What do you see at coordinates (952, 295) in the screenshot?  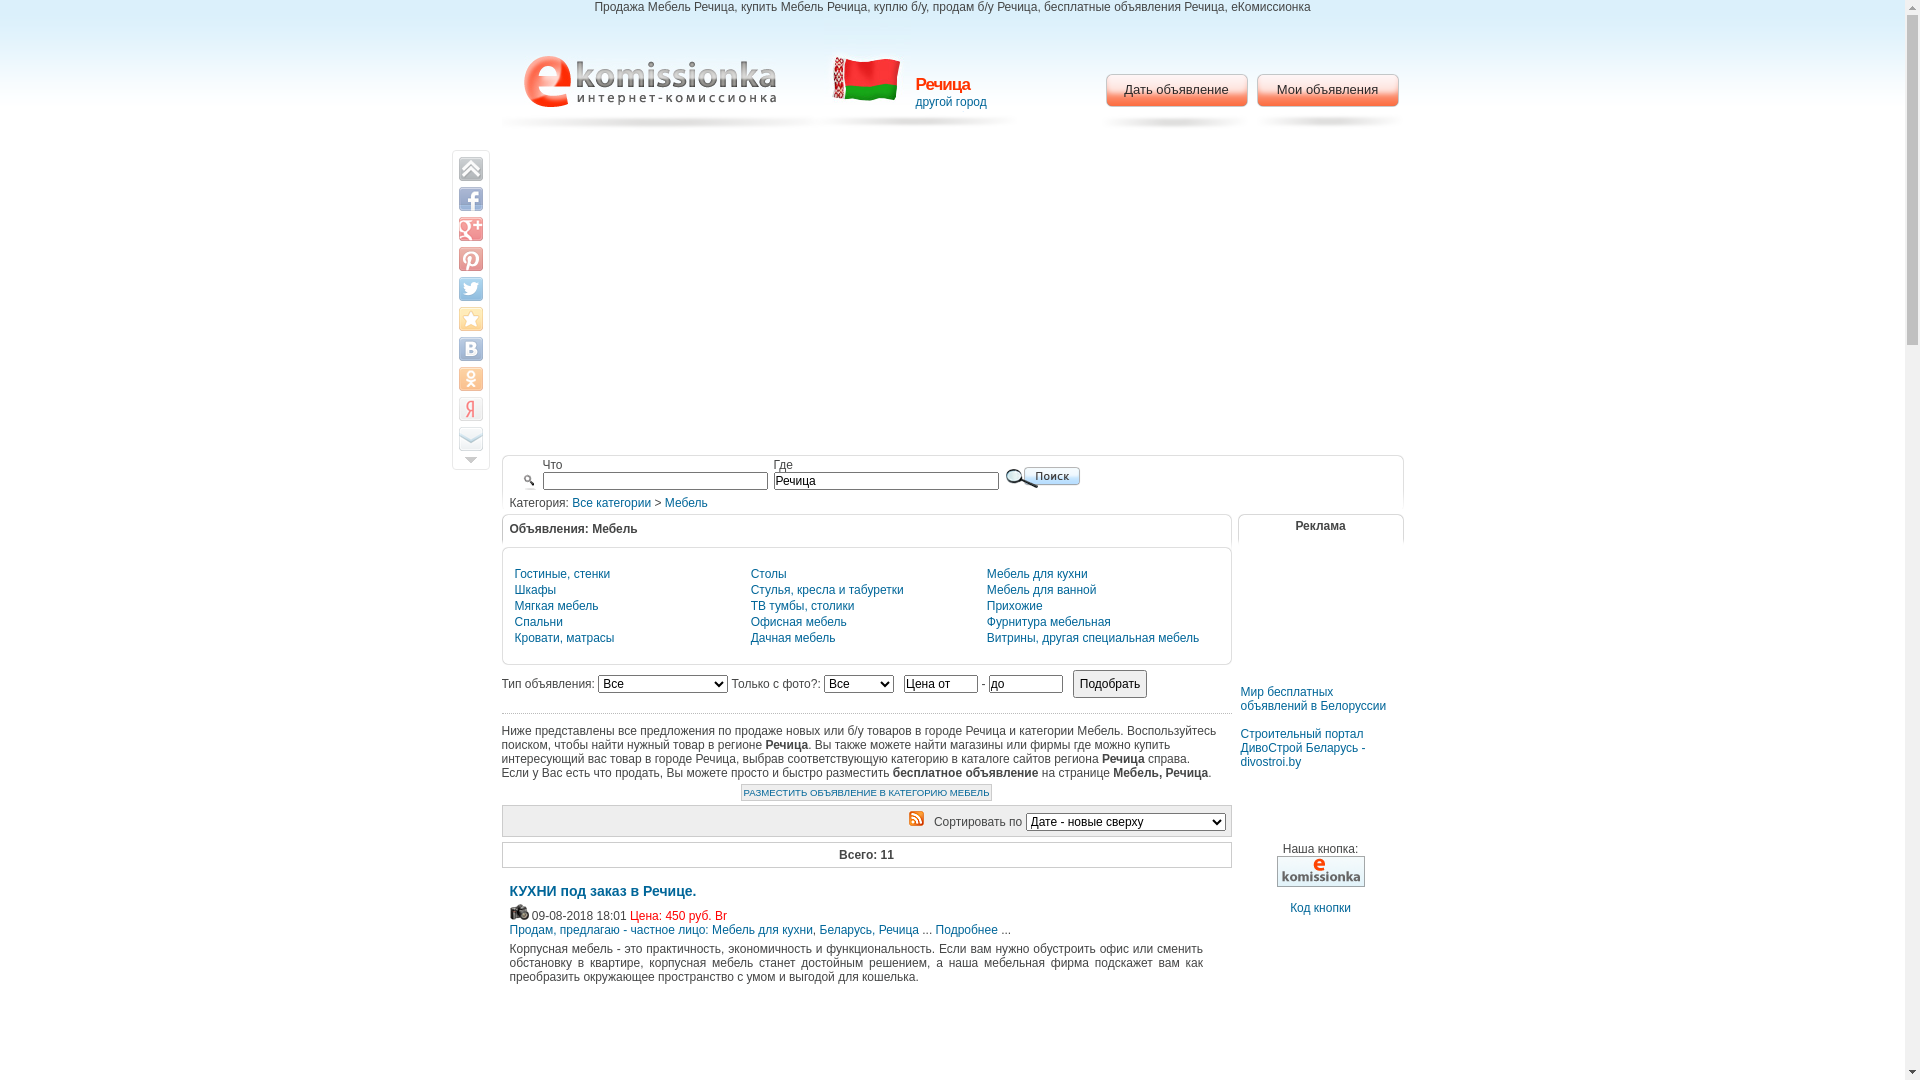 I see `Advertisement` at bounding box center [952, 295].